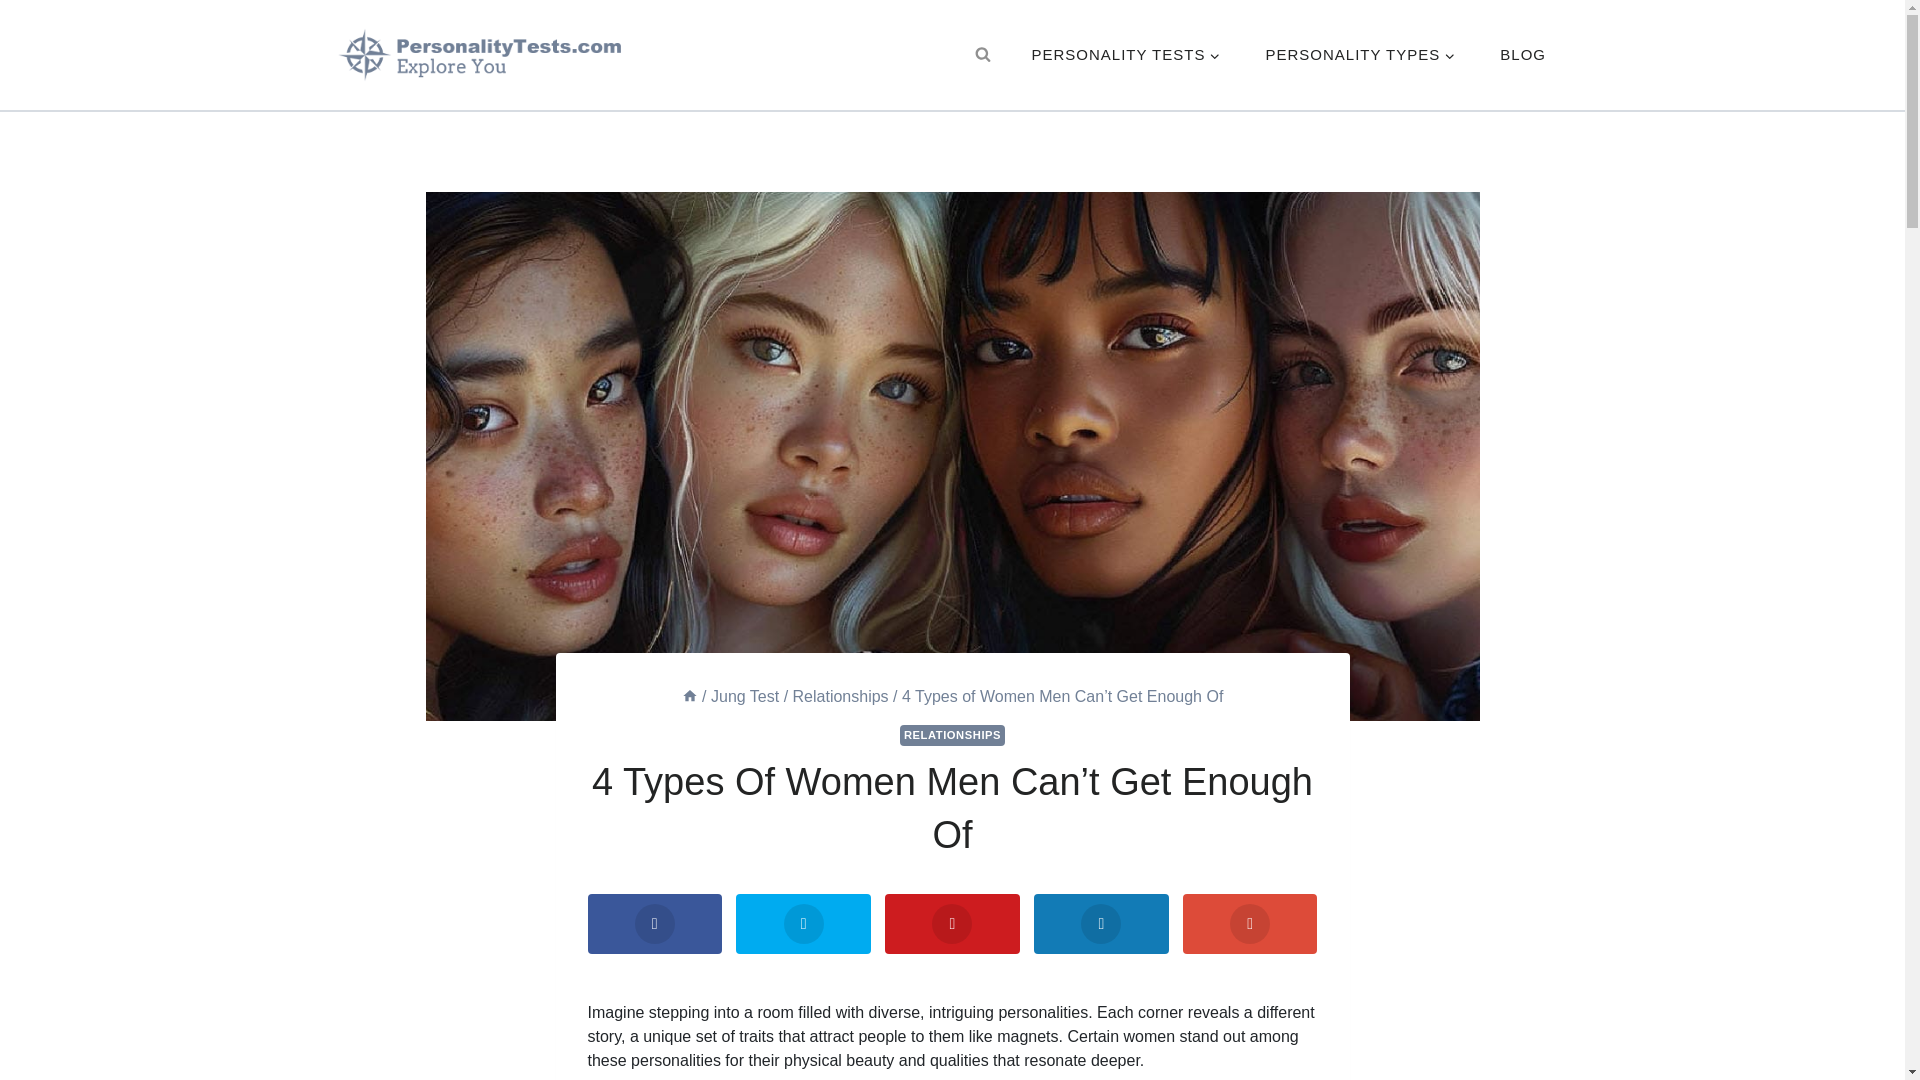 The width and height of the screenshot is (1920, 1080). I want to click on PERSONALITY TYPES, so click(1360, 55).